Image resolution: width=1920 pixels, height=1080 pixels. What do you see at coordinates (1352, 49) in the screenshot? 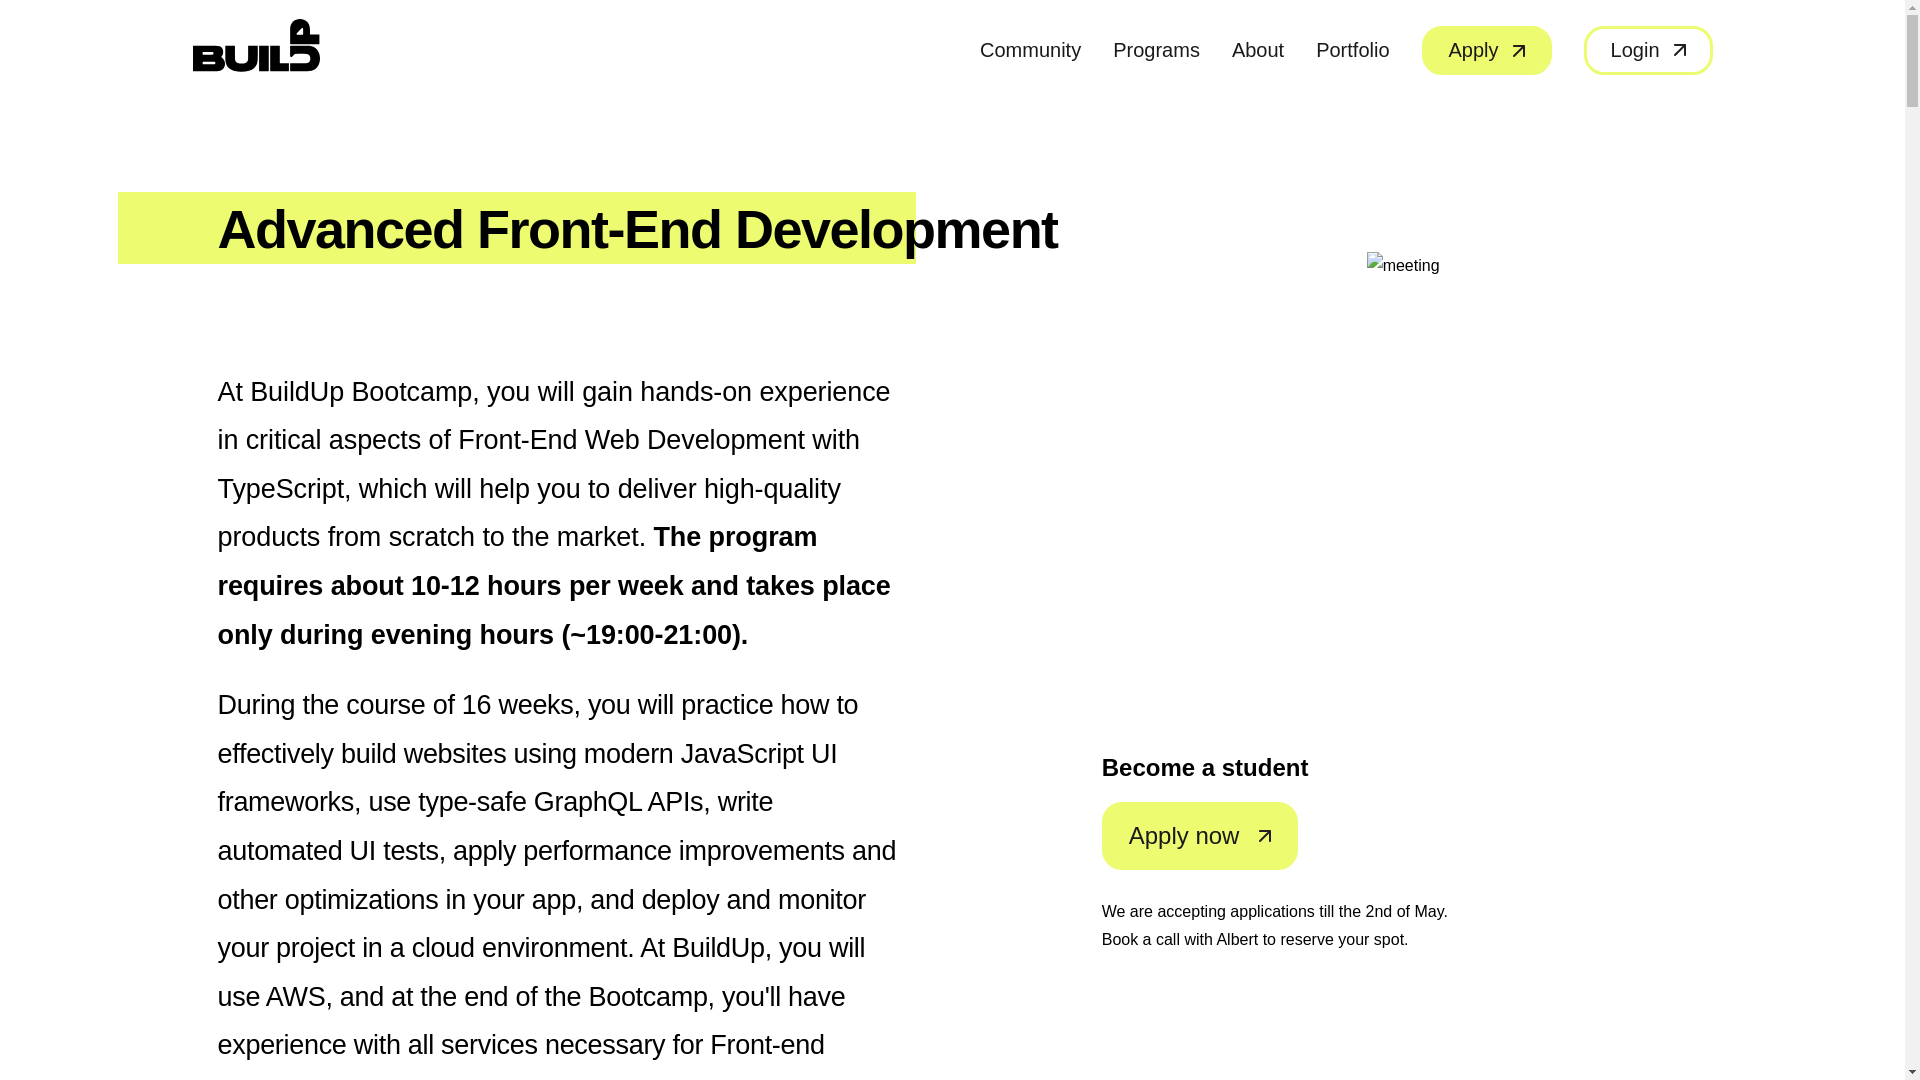
I see `Portfolio` at bounding box center [1352, 49].